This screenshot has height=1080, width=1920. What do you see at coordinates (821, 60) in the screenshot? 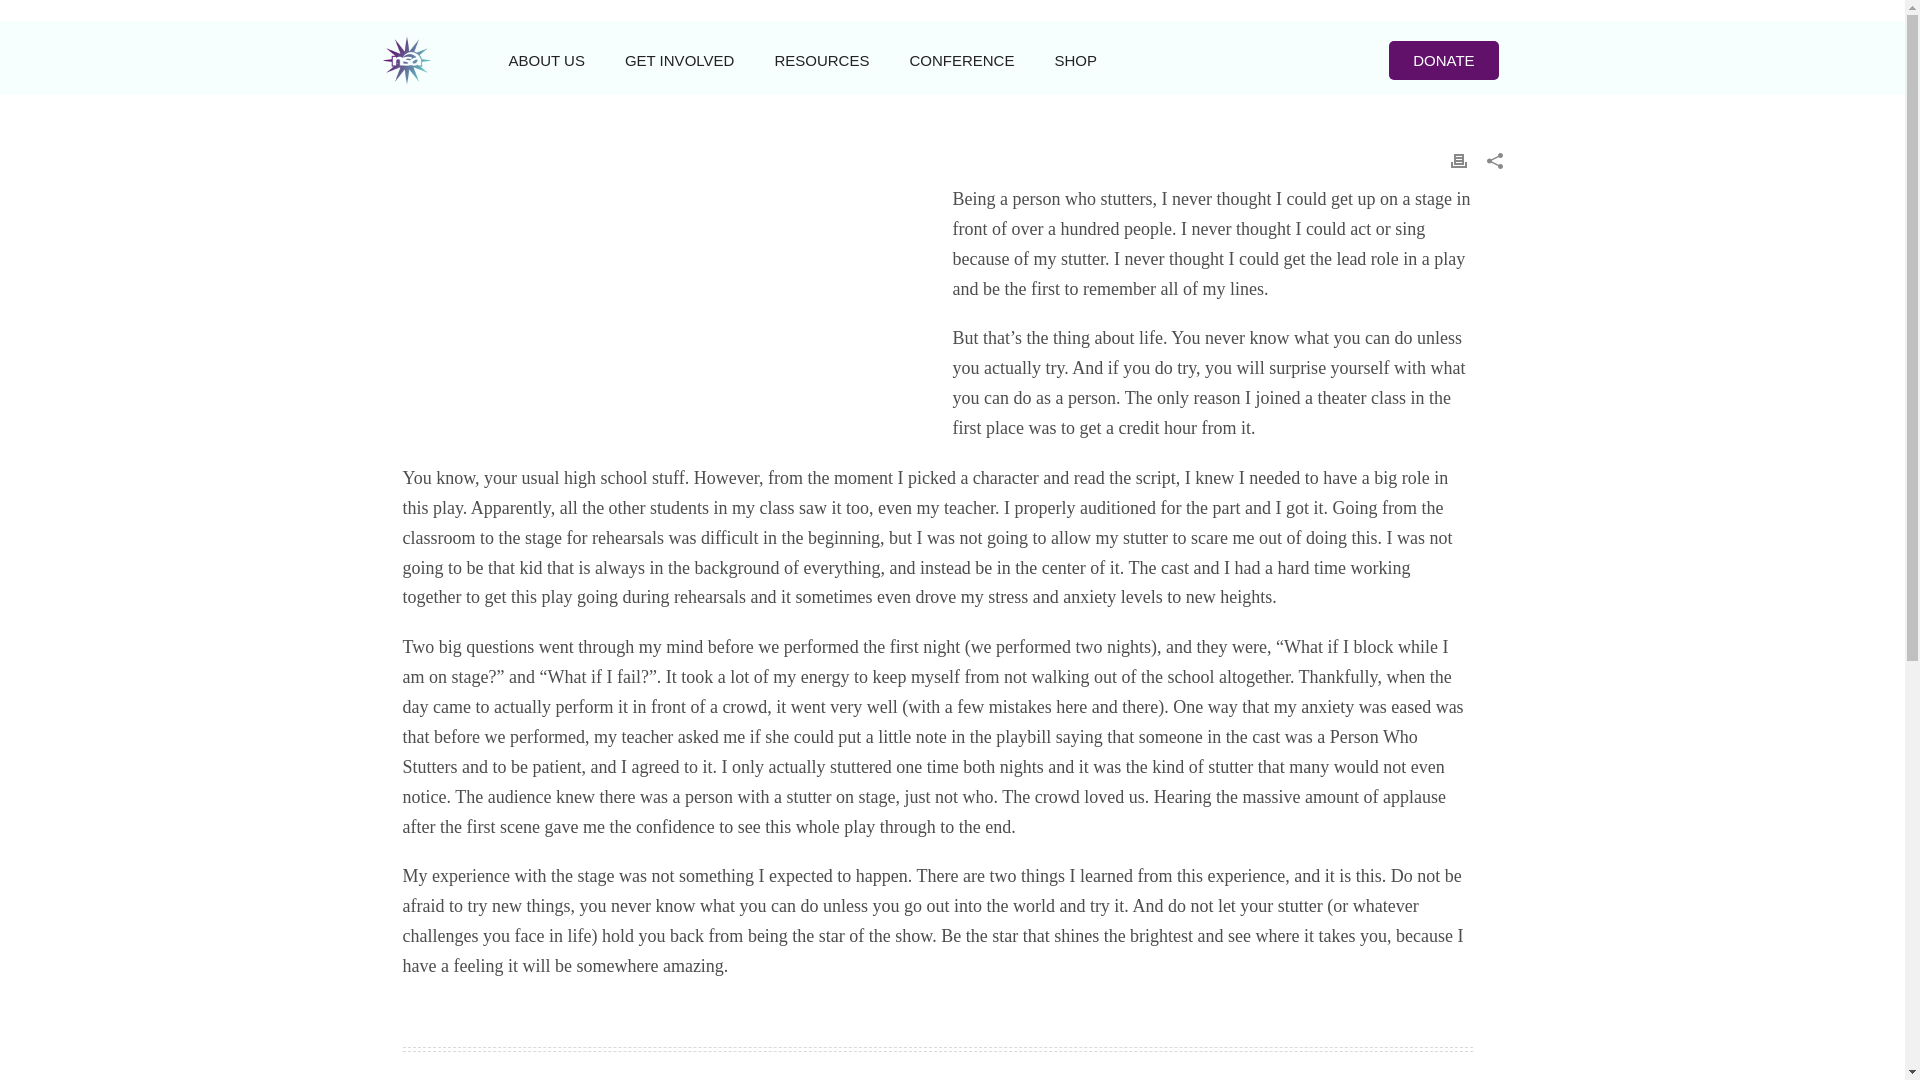
I see `RESOURCES` at bounding box center [821, 60].